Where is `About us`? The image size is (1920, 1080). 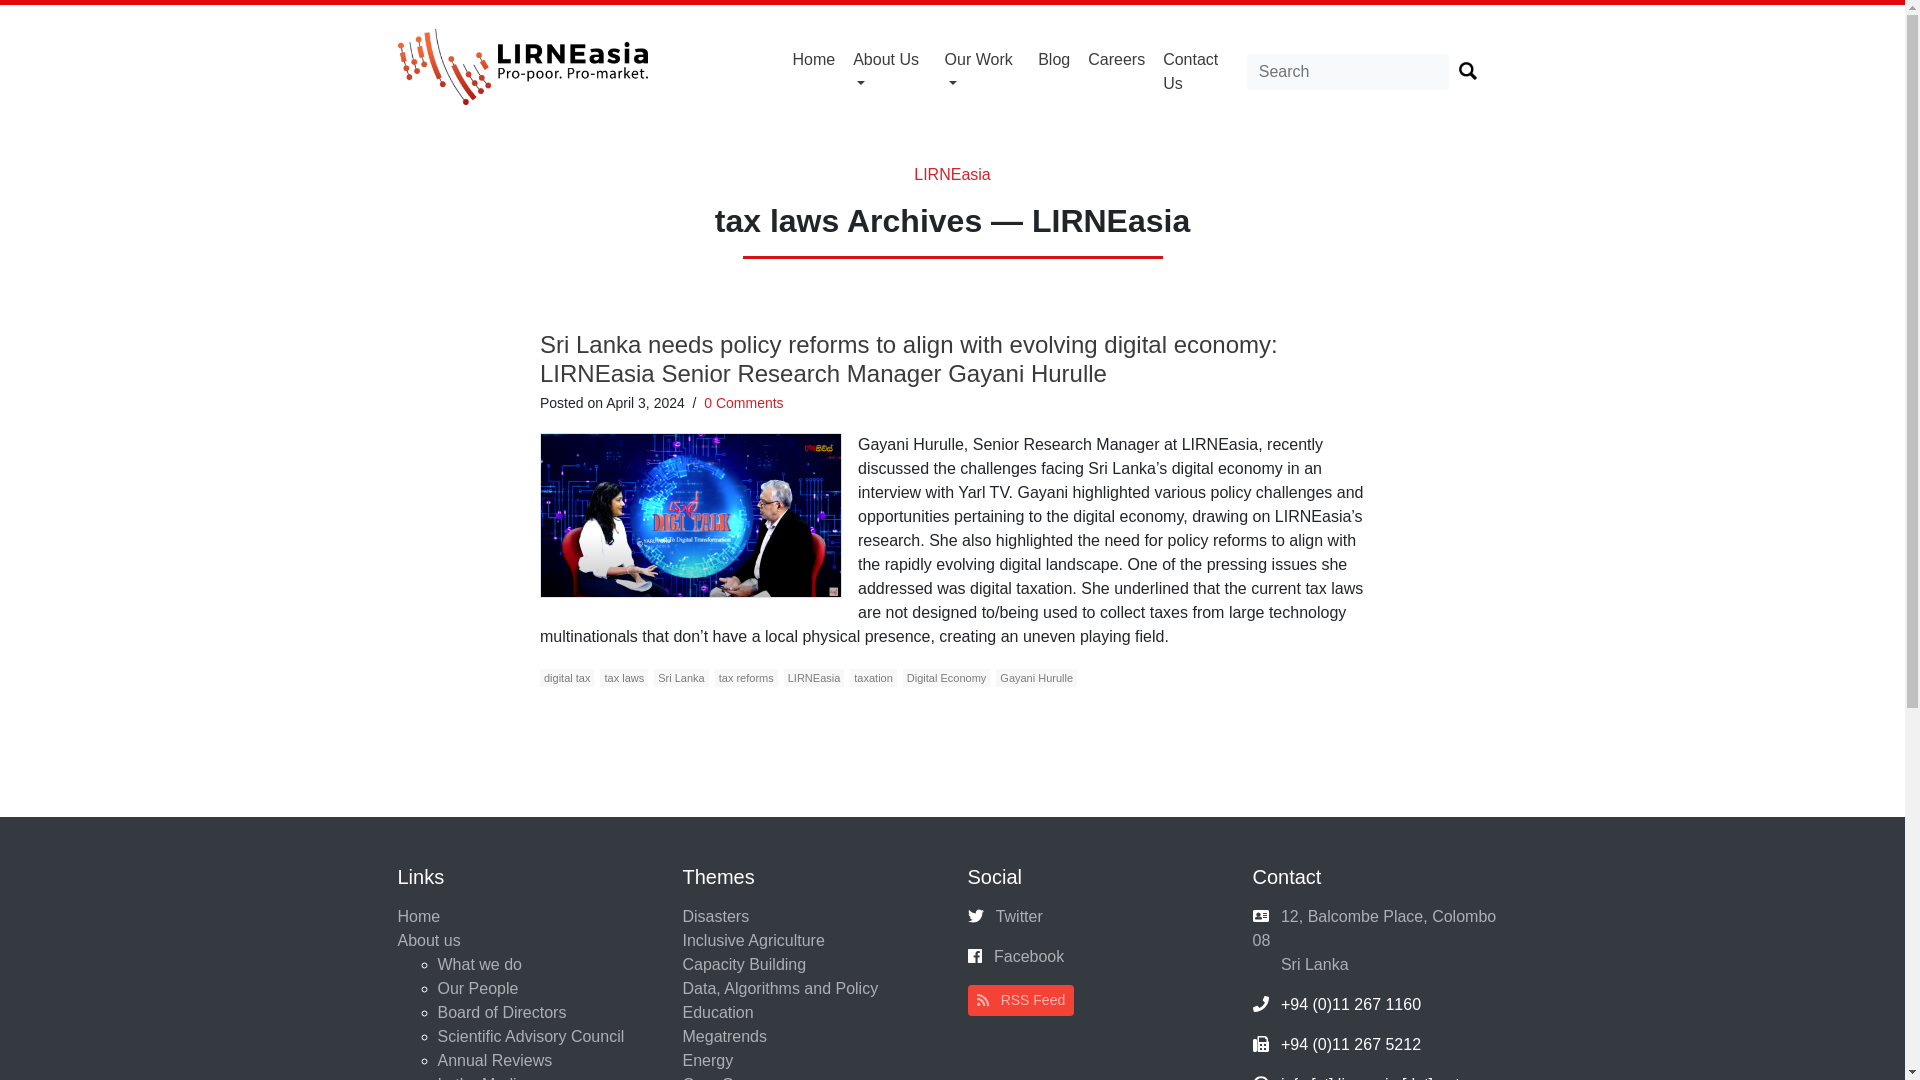
About us is located at coordinates (890, 71).